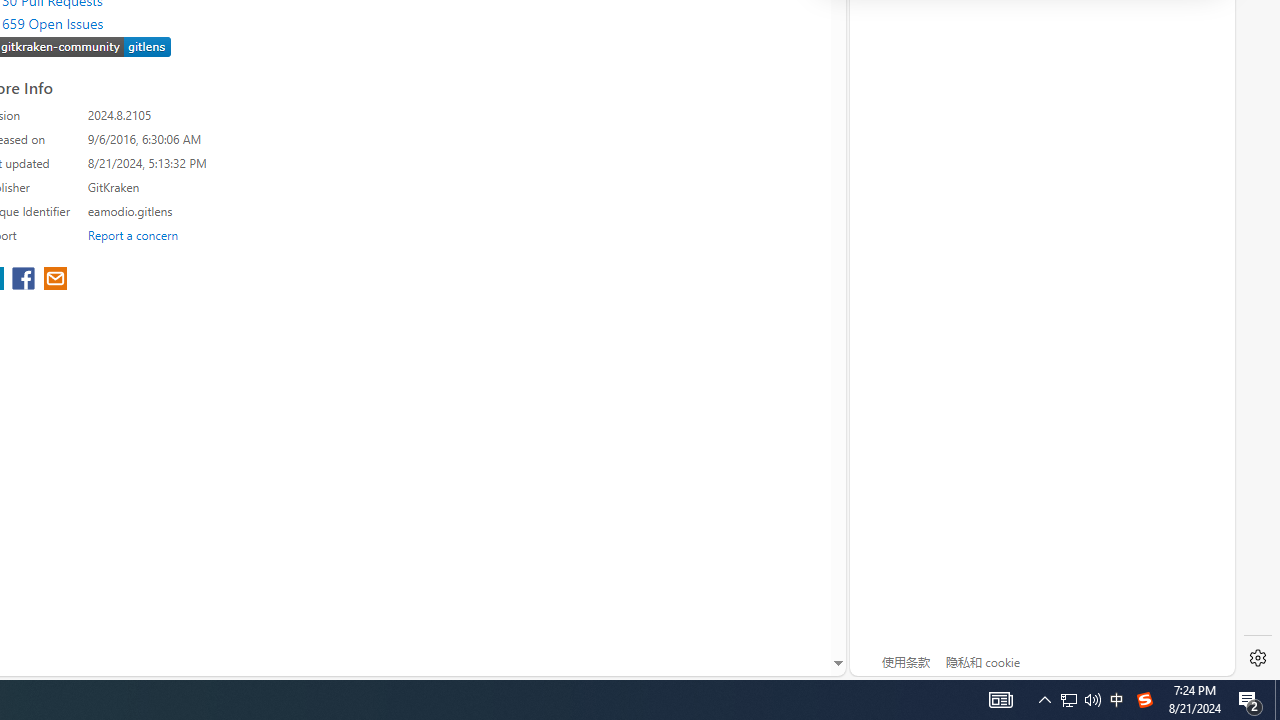 This screenshot has height=720, width=1280. What do you see at coordinates (54, 280) in the screenshot?
I see `share extension on email` at bounding box center [54, 280].